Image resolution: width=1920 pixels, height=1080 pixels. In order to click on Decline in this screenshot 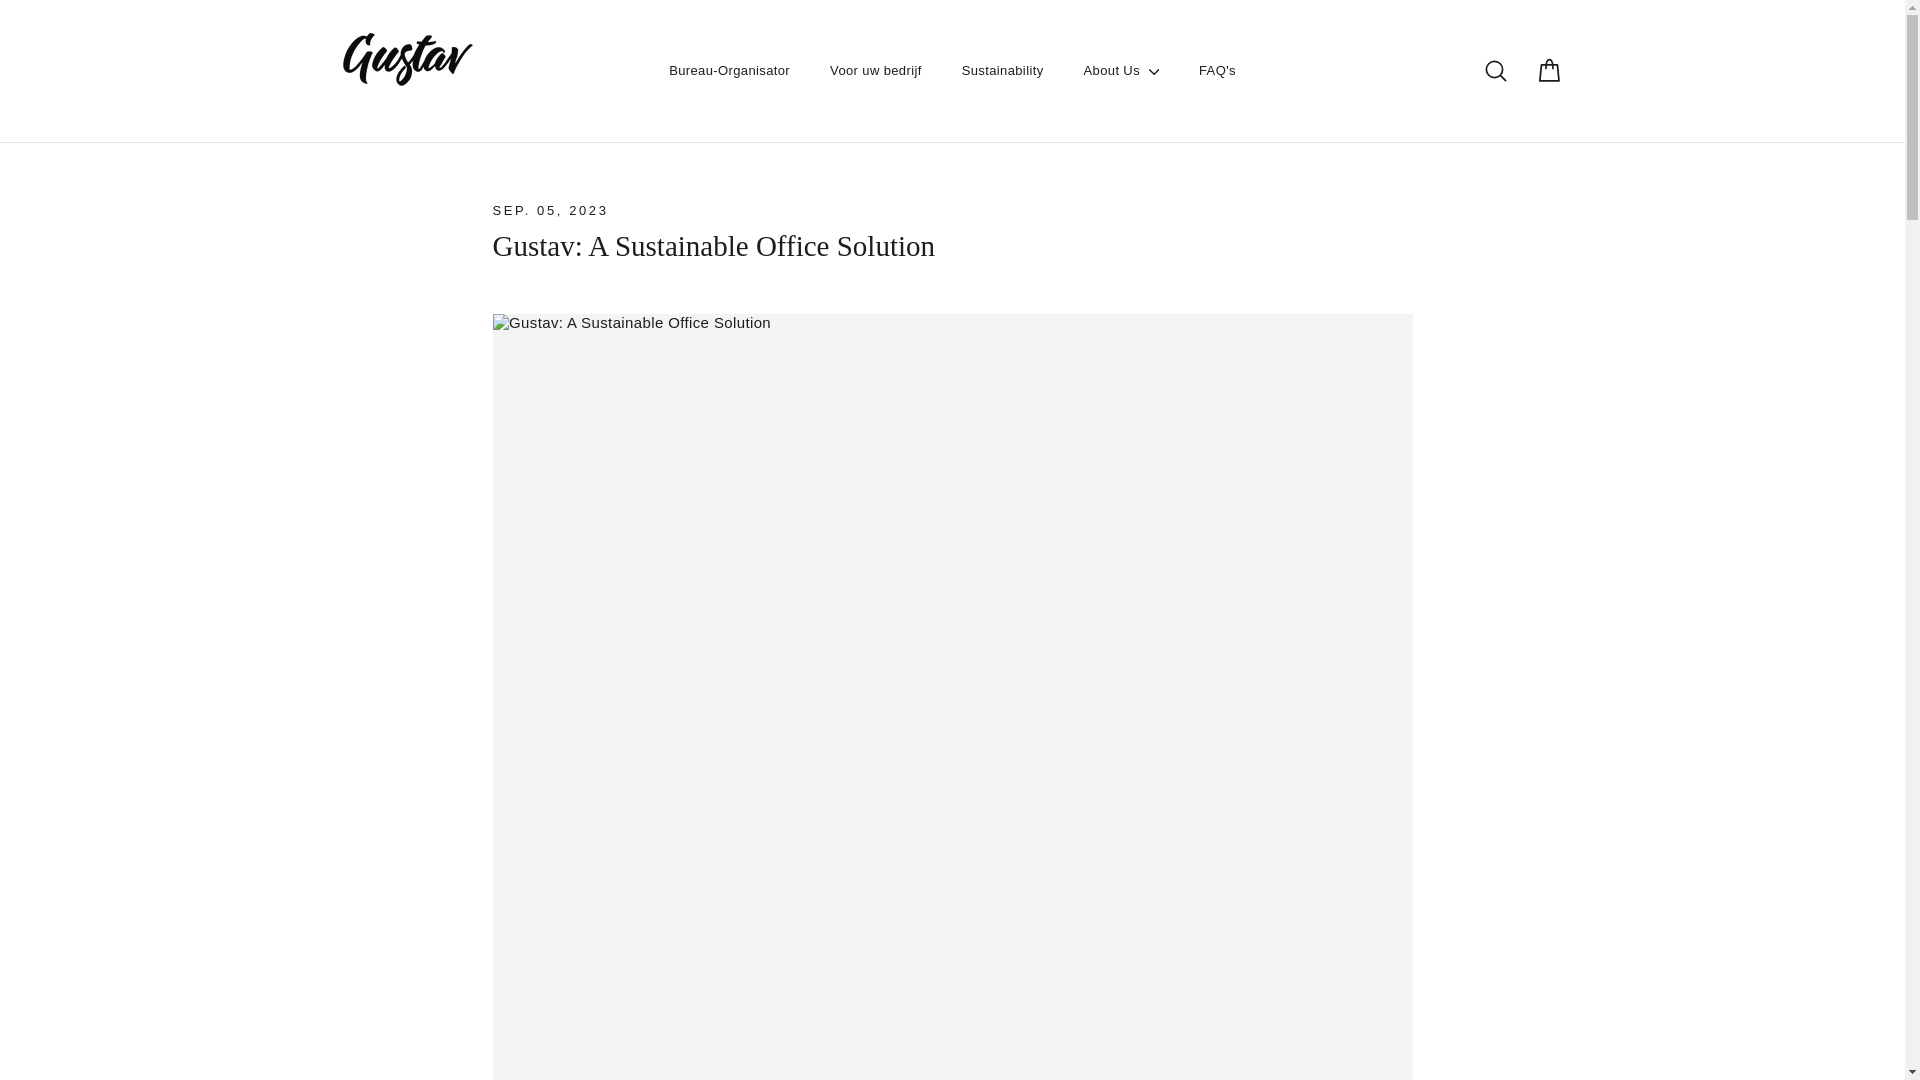, I will do `click(1722, 1043)`.